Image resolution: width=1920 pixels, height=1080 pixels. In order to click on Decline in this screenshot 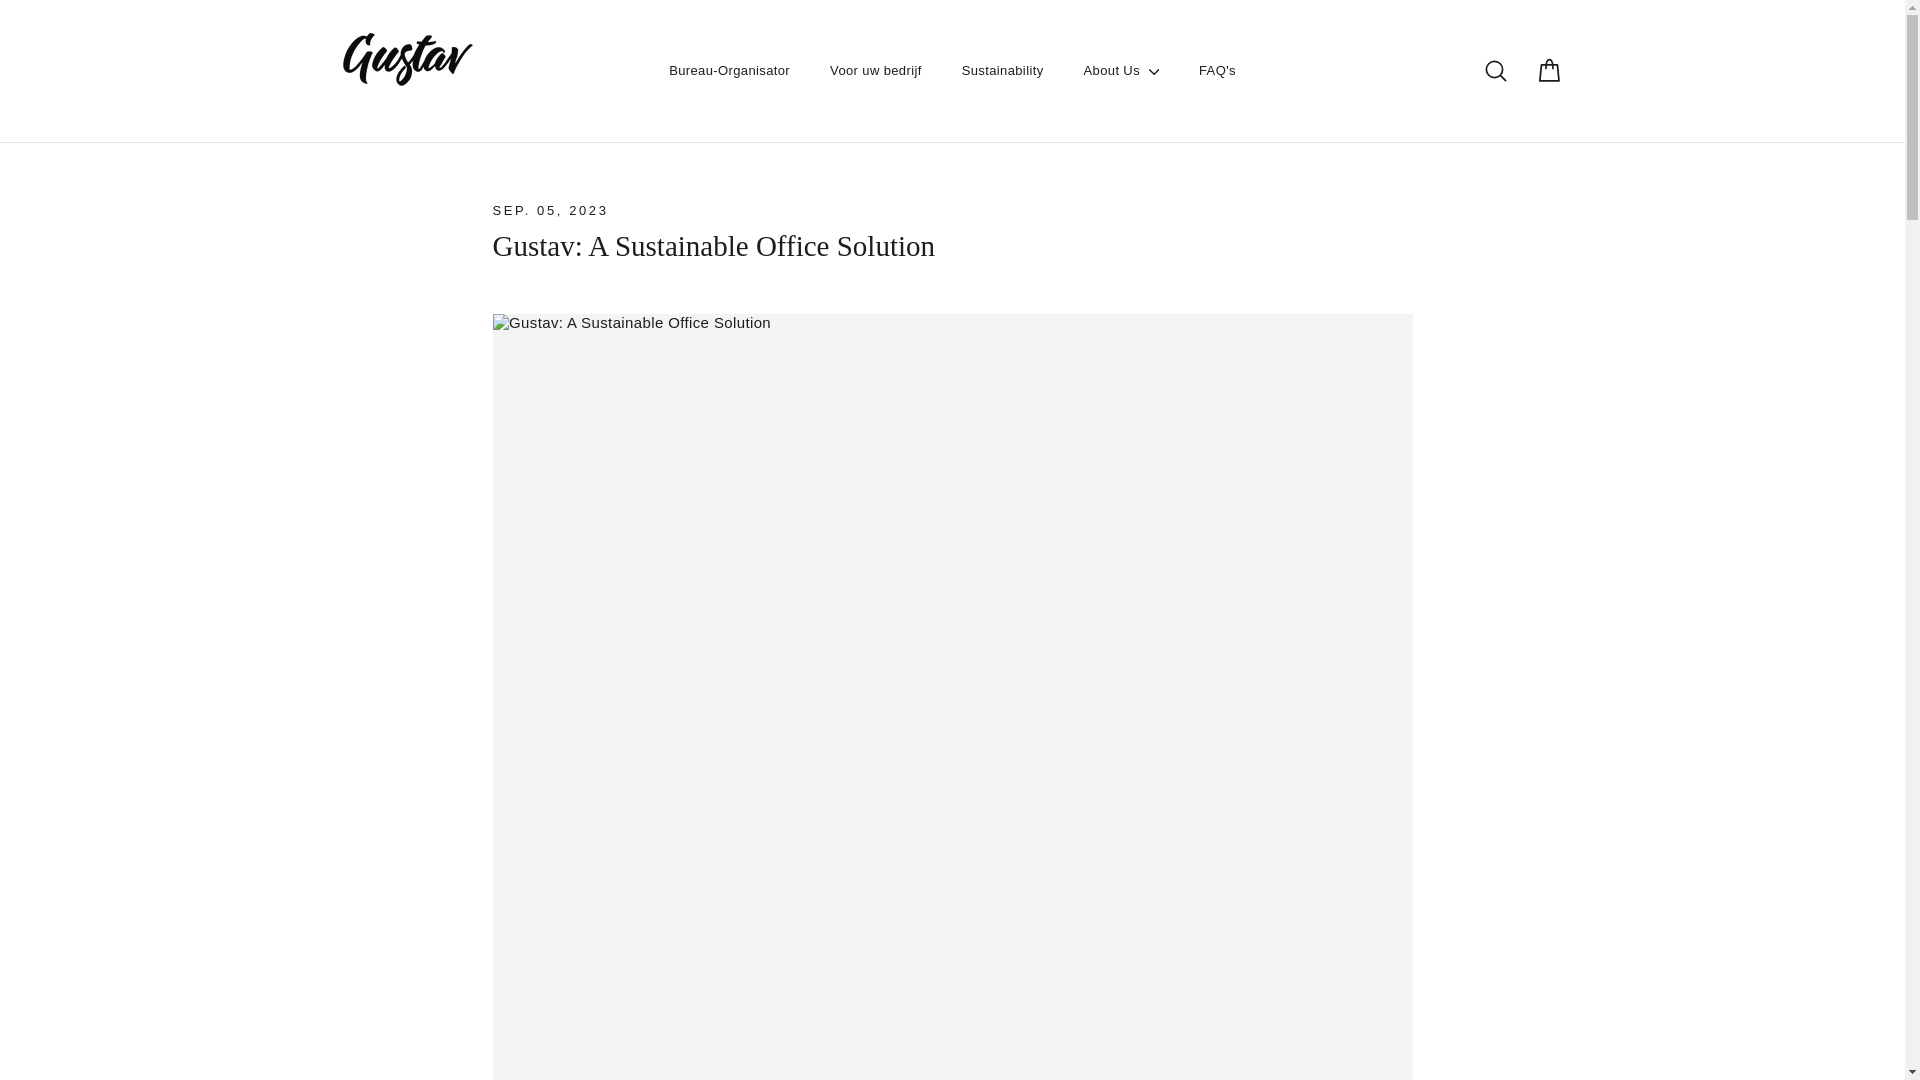, I will do `click(1722, 1043)`.